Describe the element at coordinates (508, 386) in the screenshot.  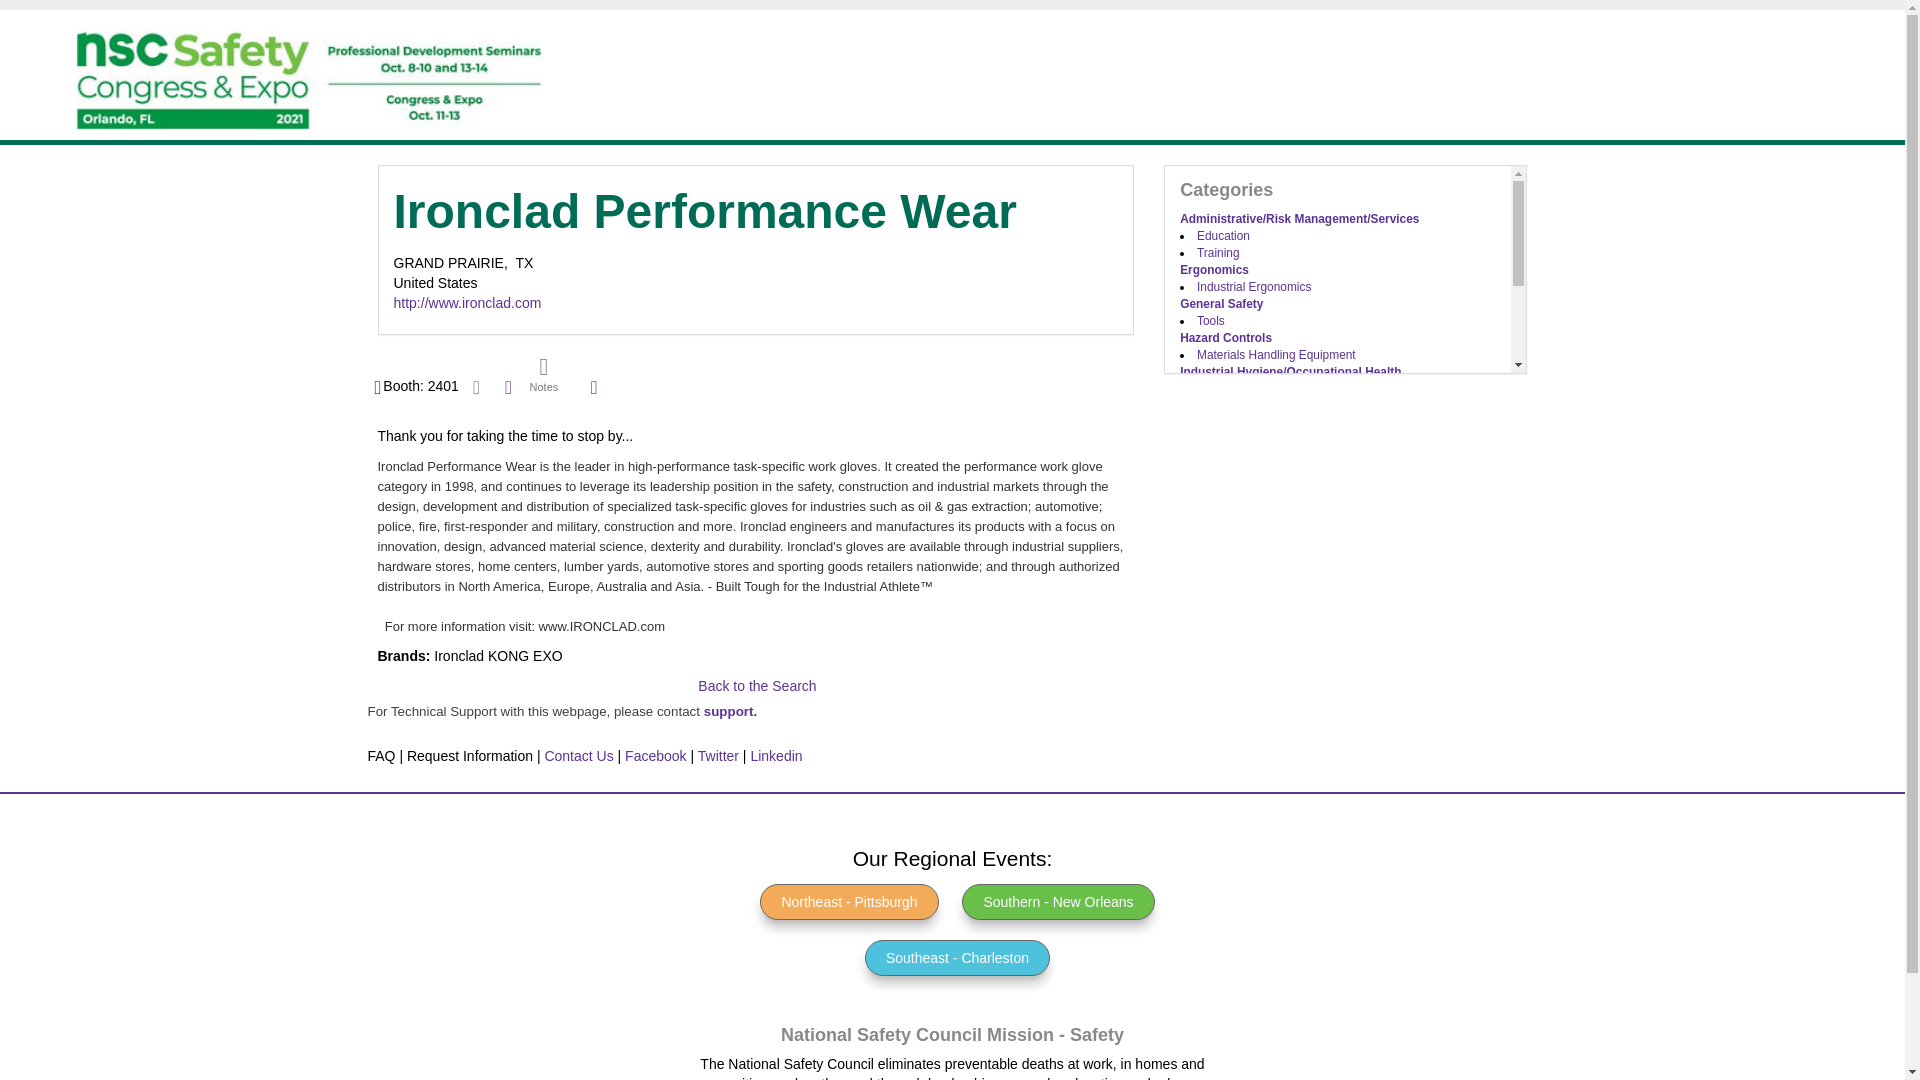
I see `Print` at that location.